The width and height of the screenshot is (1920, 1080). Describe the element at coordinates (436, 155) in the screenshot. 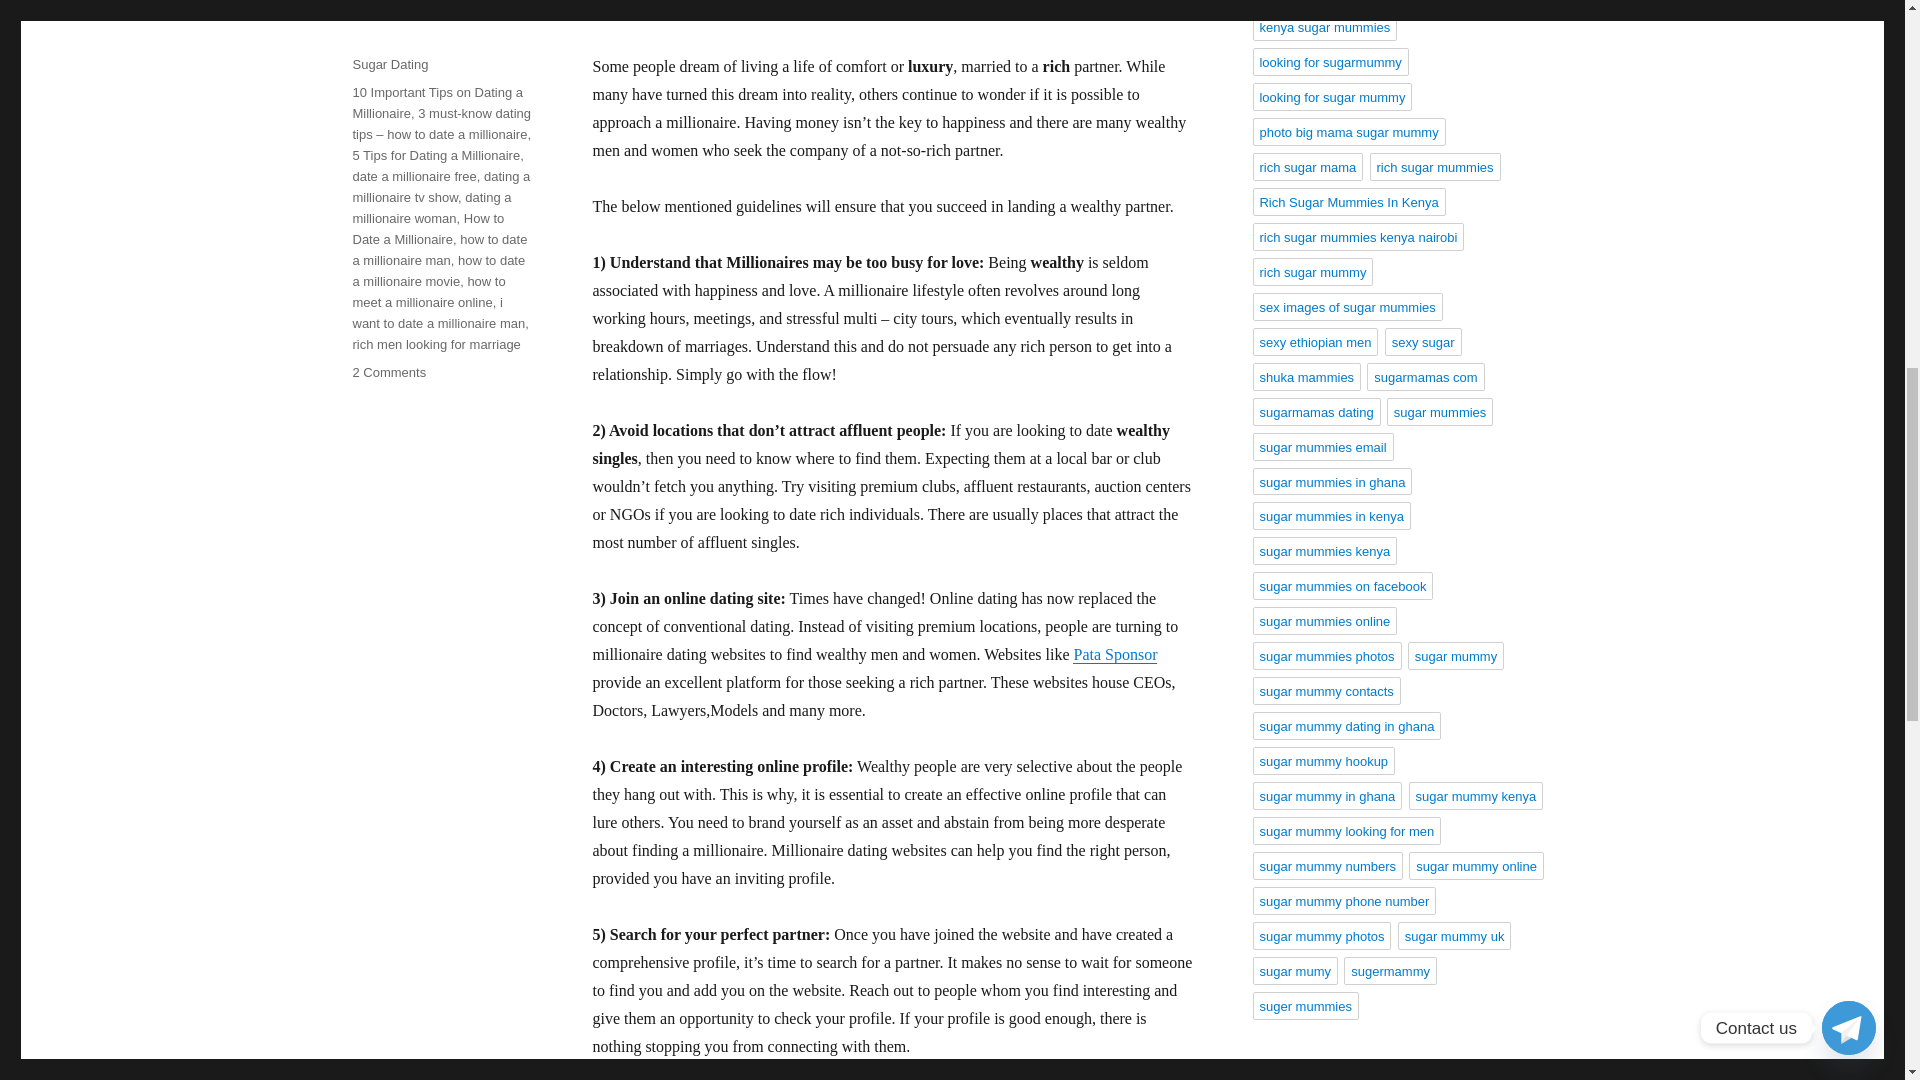

I see `5 Tips for Dating a Millionaire` at that location.